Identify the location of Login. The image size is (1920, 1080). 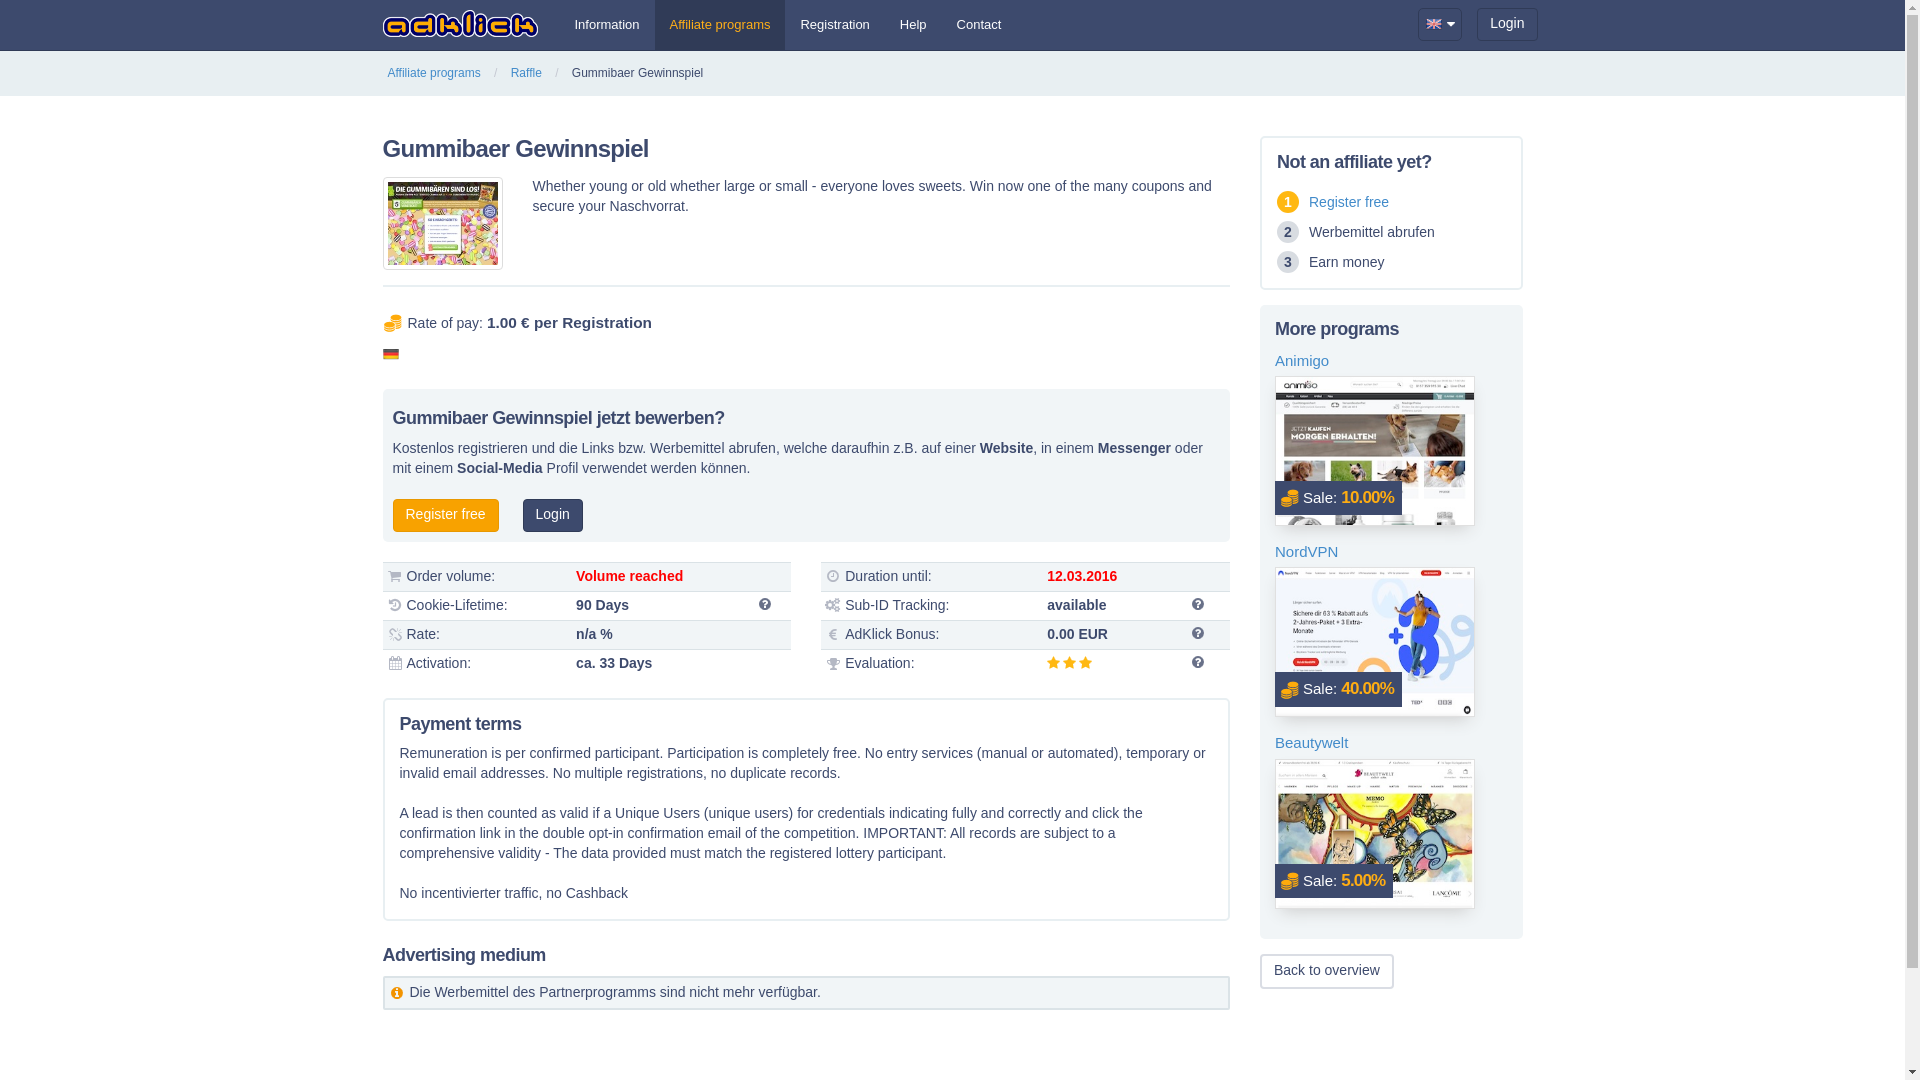
(552, 515).